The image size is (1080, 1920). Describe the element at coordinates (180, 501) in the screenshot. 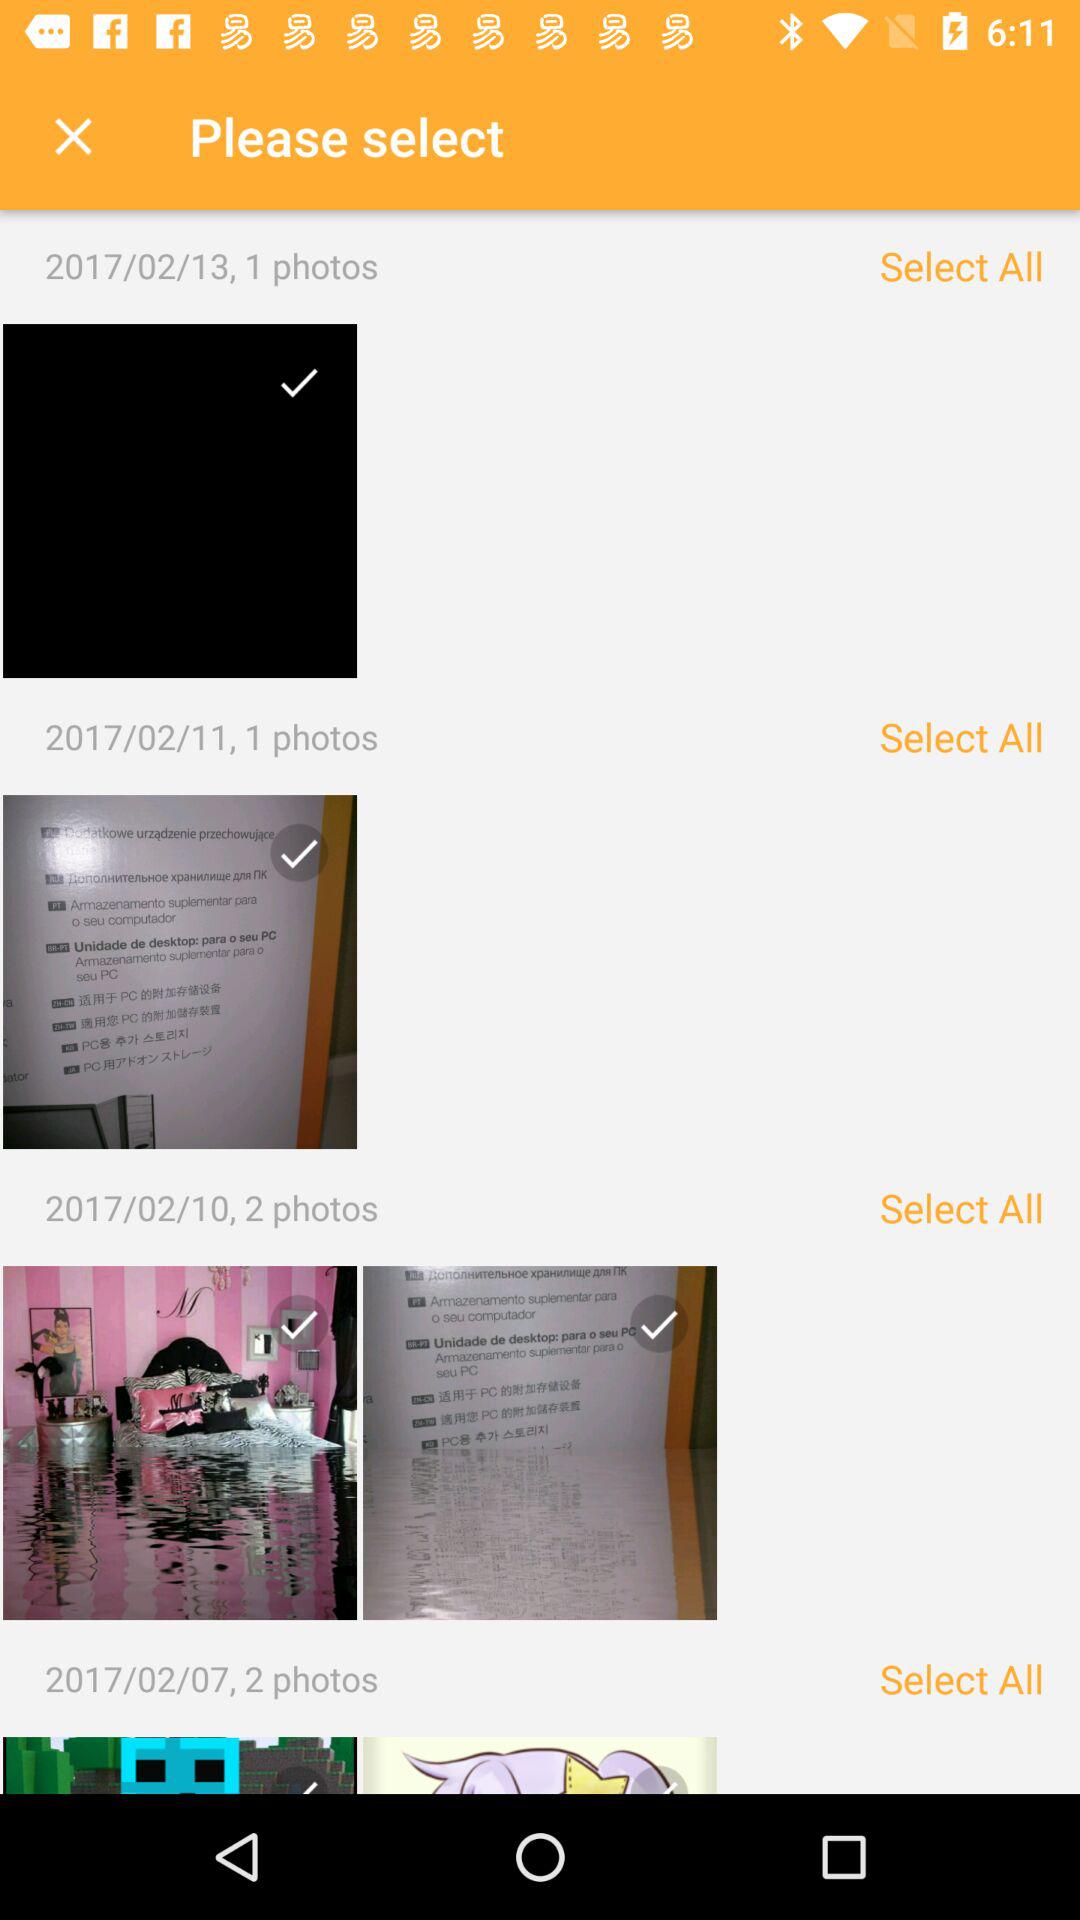

I see `selected picture` at that location.